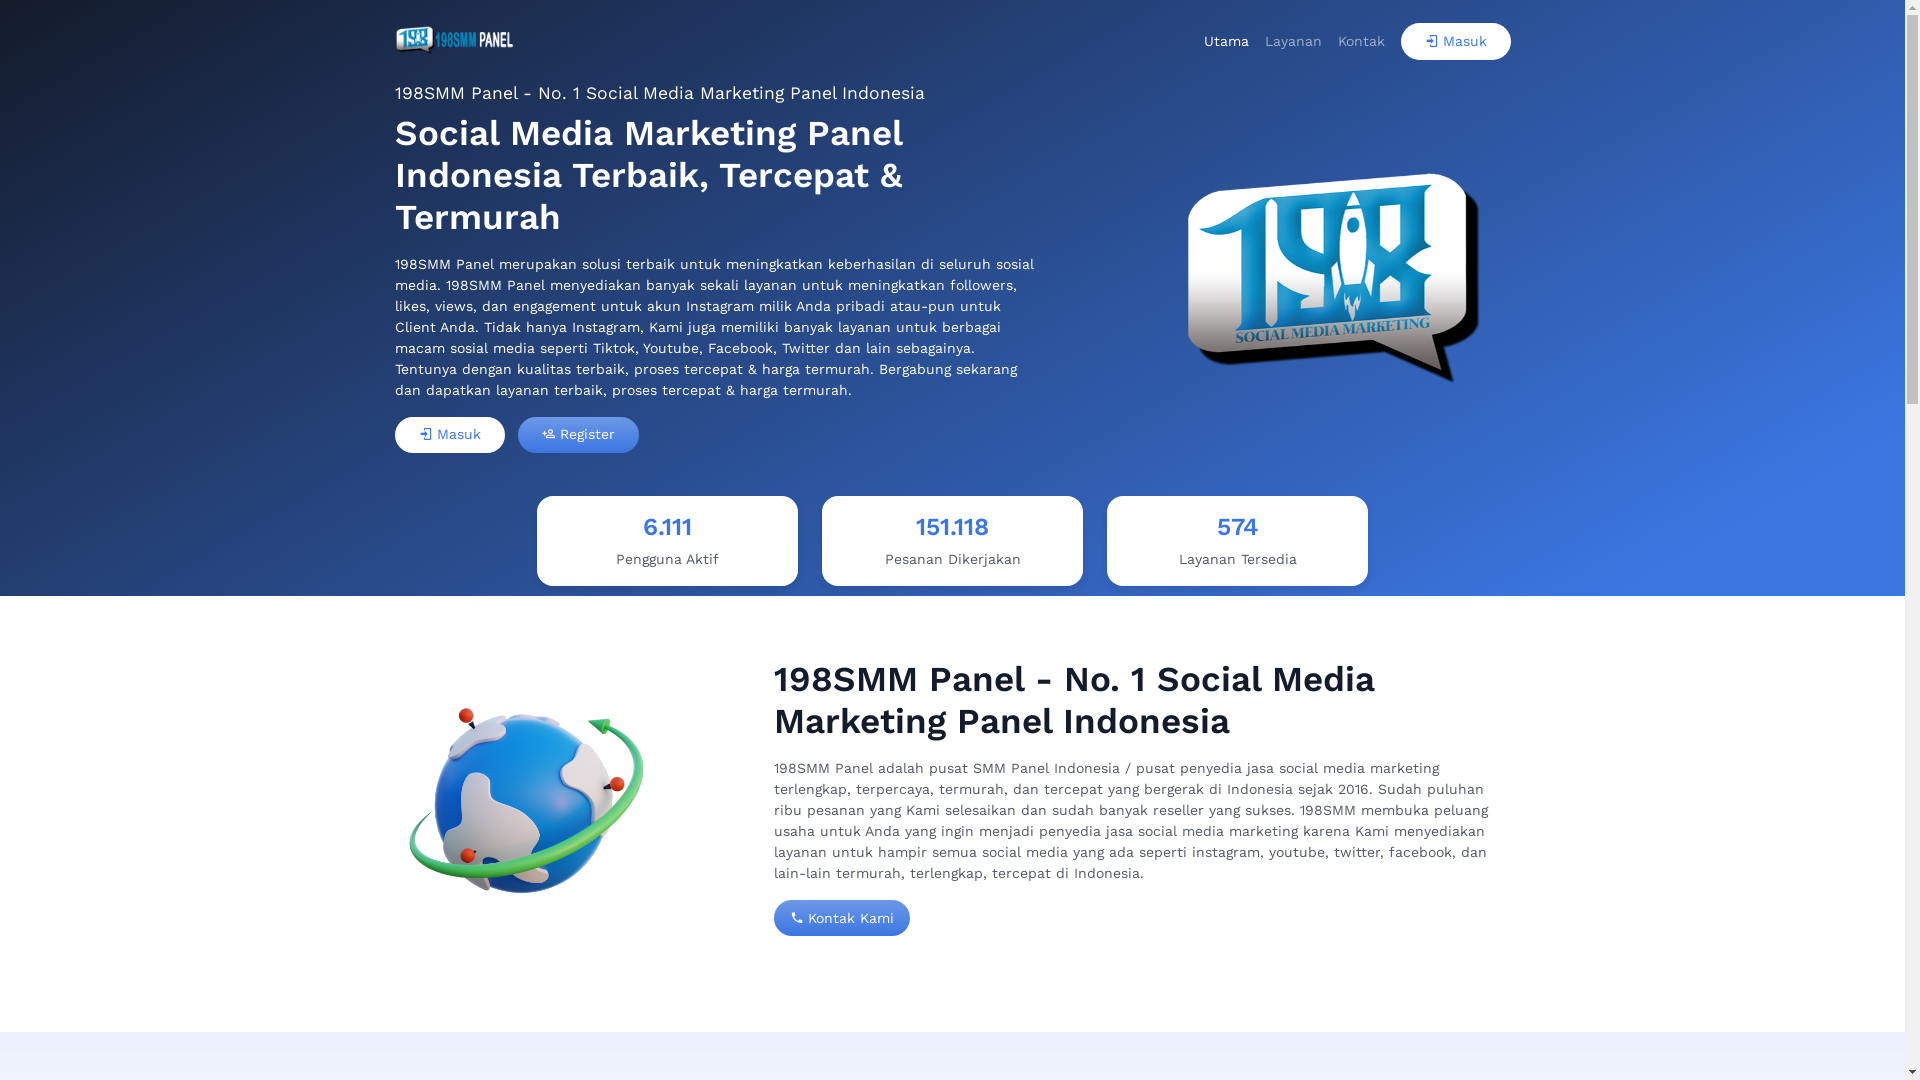  Describe the element at coordinates (842, 918) in the screenshot. I see `Kontak Kami` at that location.